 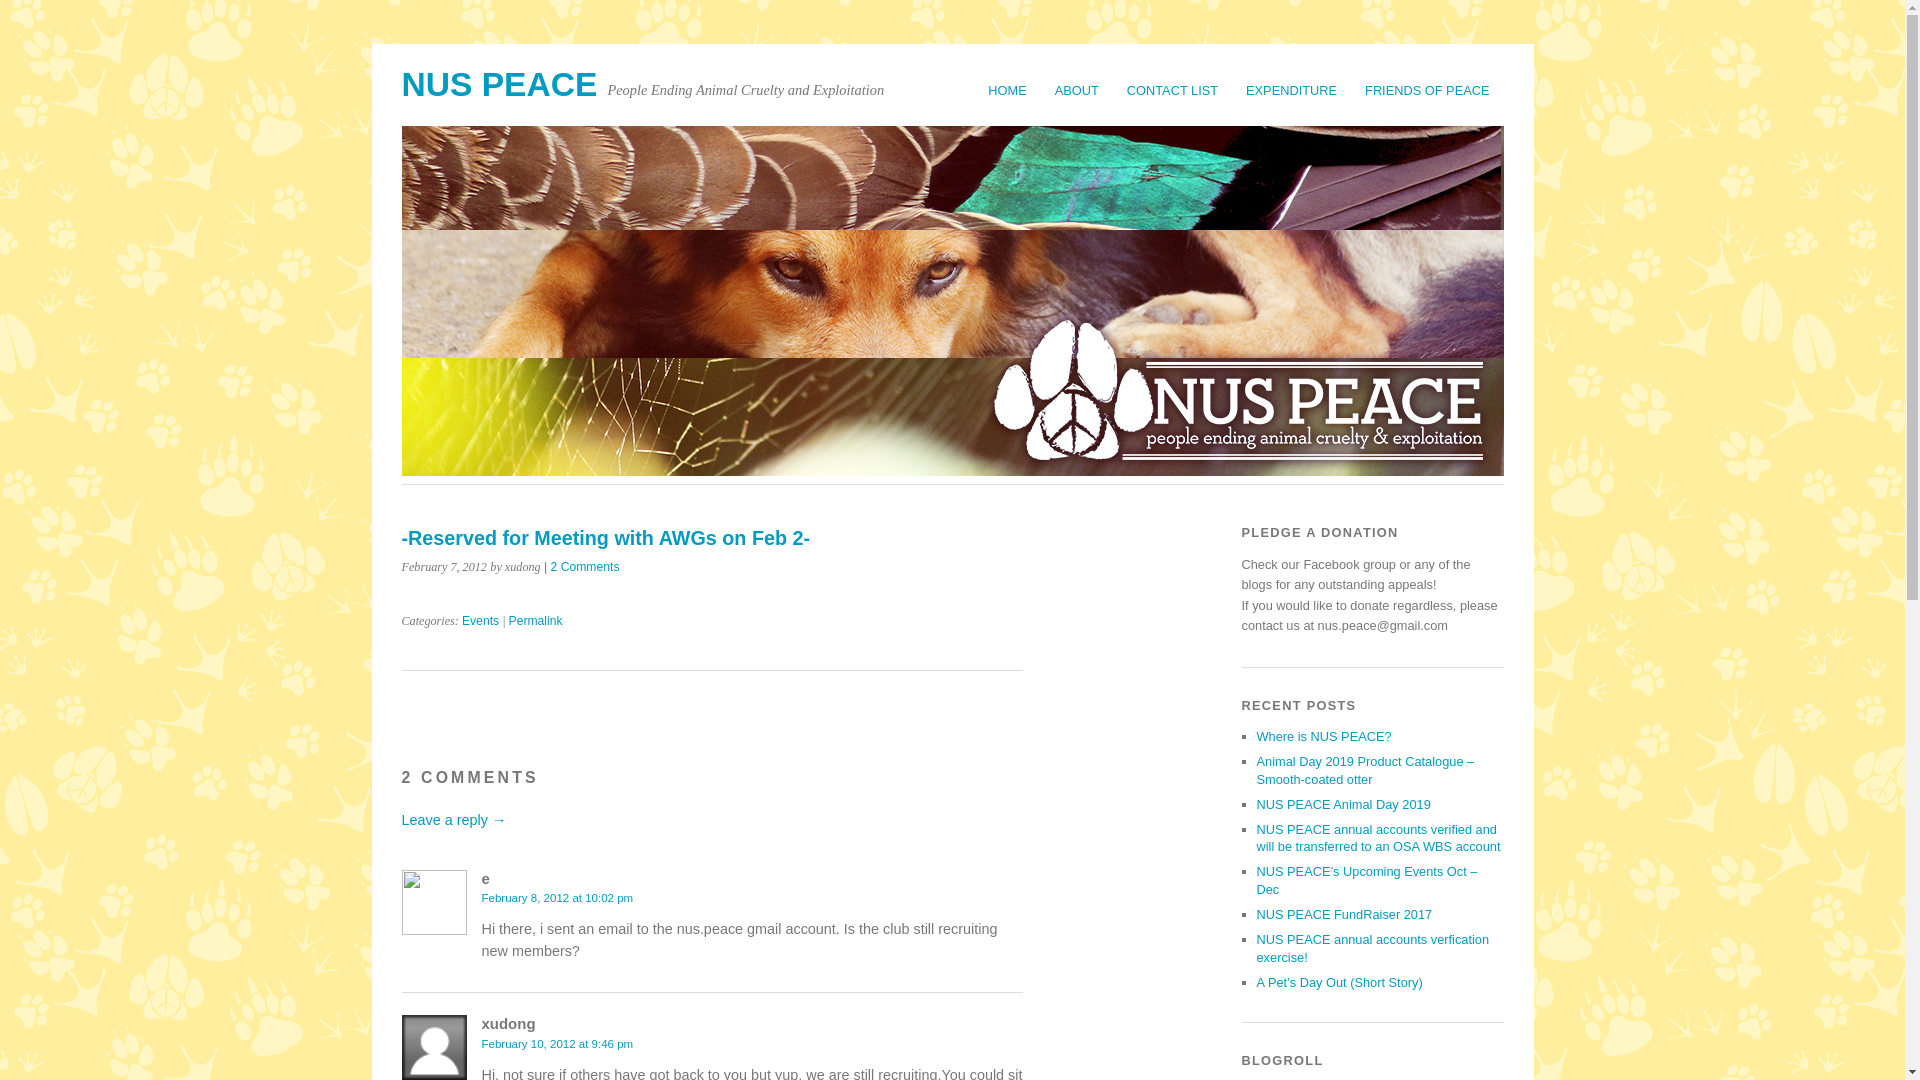 I want to click on February 10, 2012 at 9:46 pm, so click(x=557, y=1043).